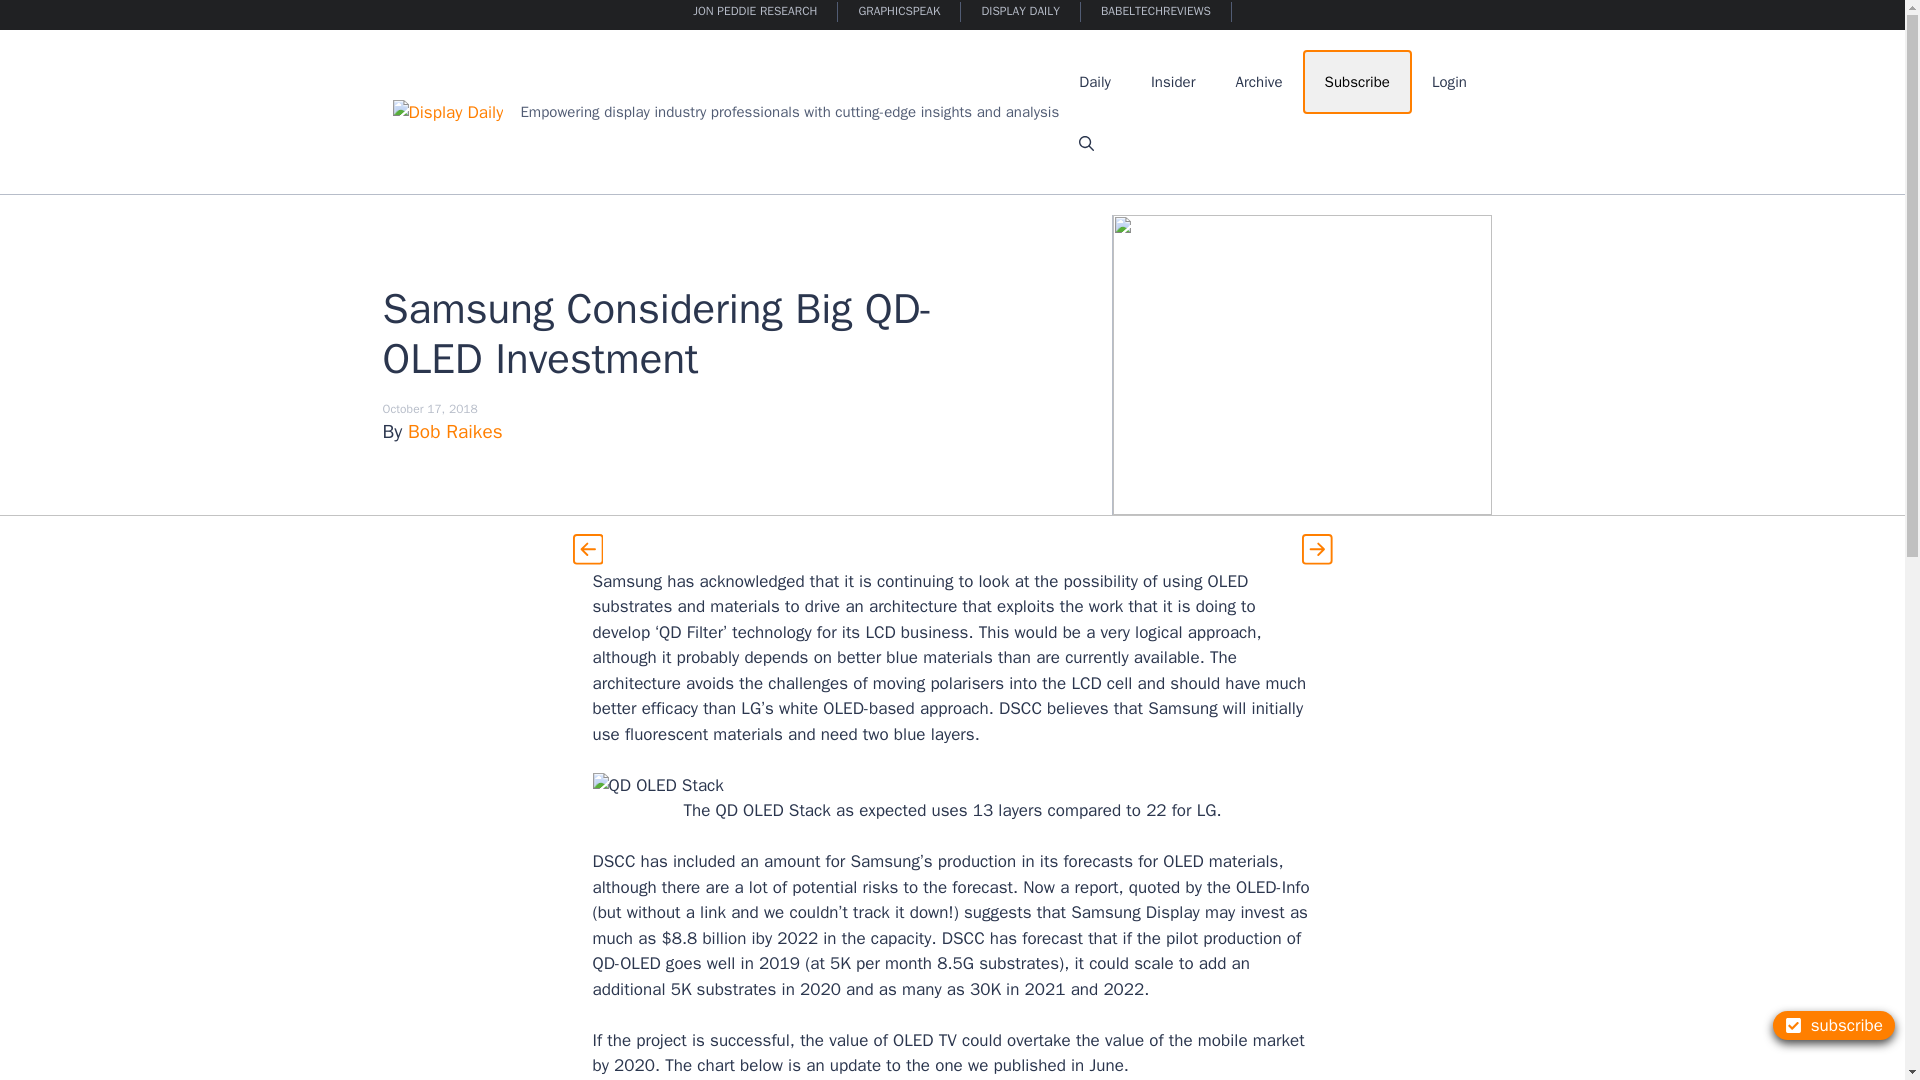 The height and width of the screenshot is (1080, 1920). What do you see at coordinates (1834, 1024) in the screenshot?
I see `subscribe` at bounding box center [1834, 1024].